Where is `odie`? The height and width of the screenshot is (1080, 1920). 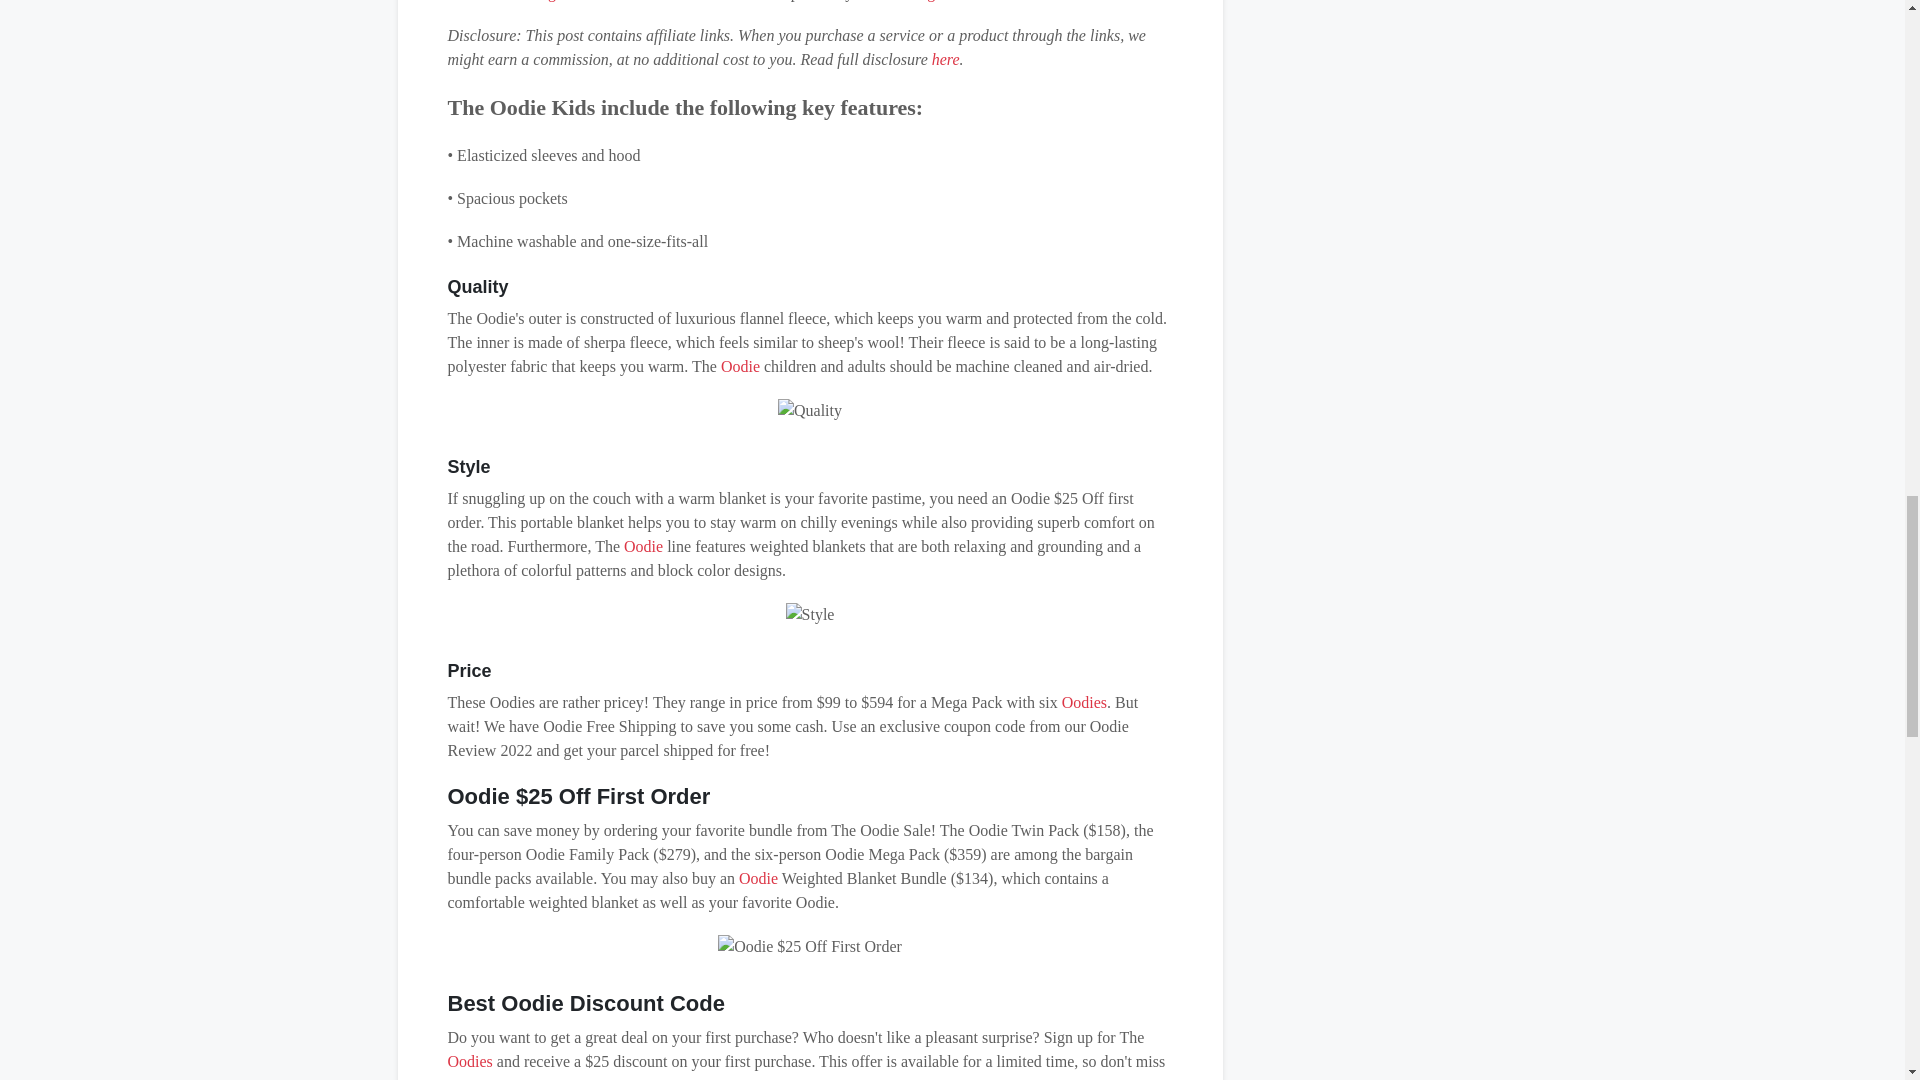 odie is located at coordinates (764, 878).